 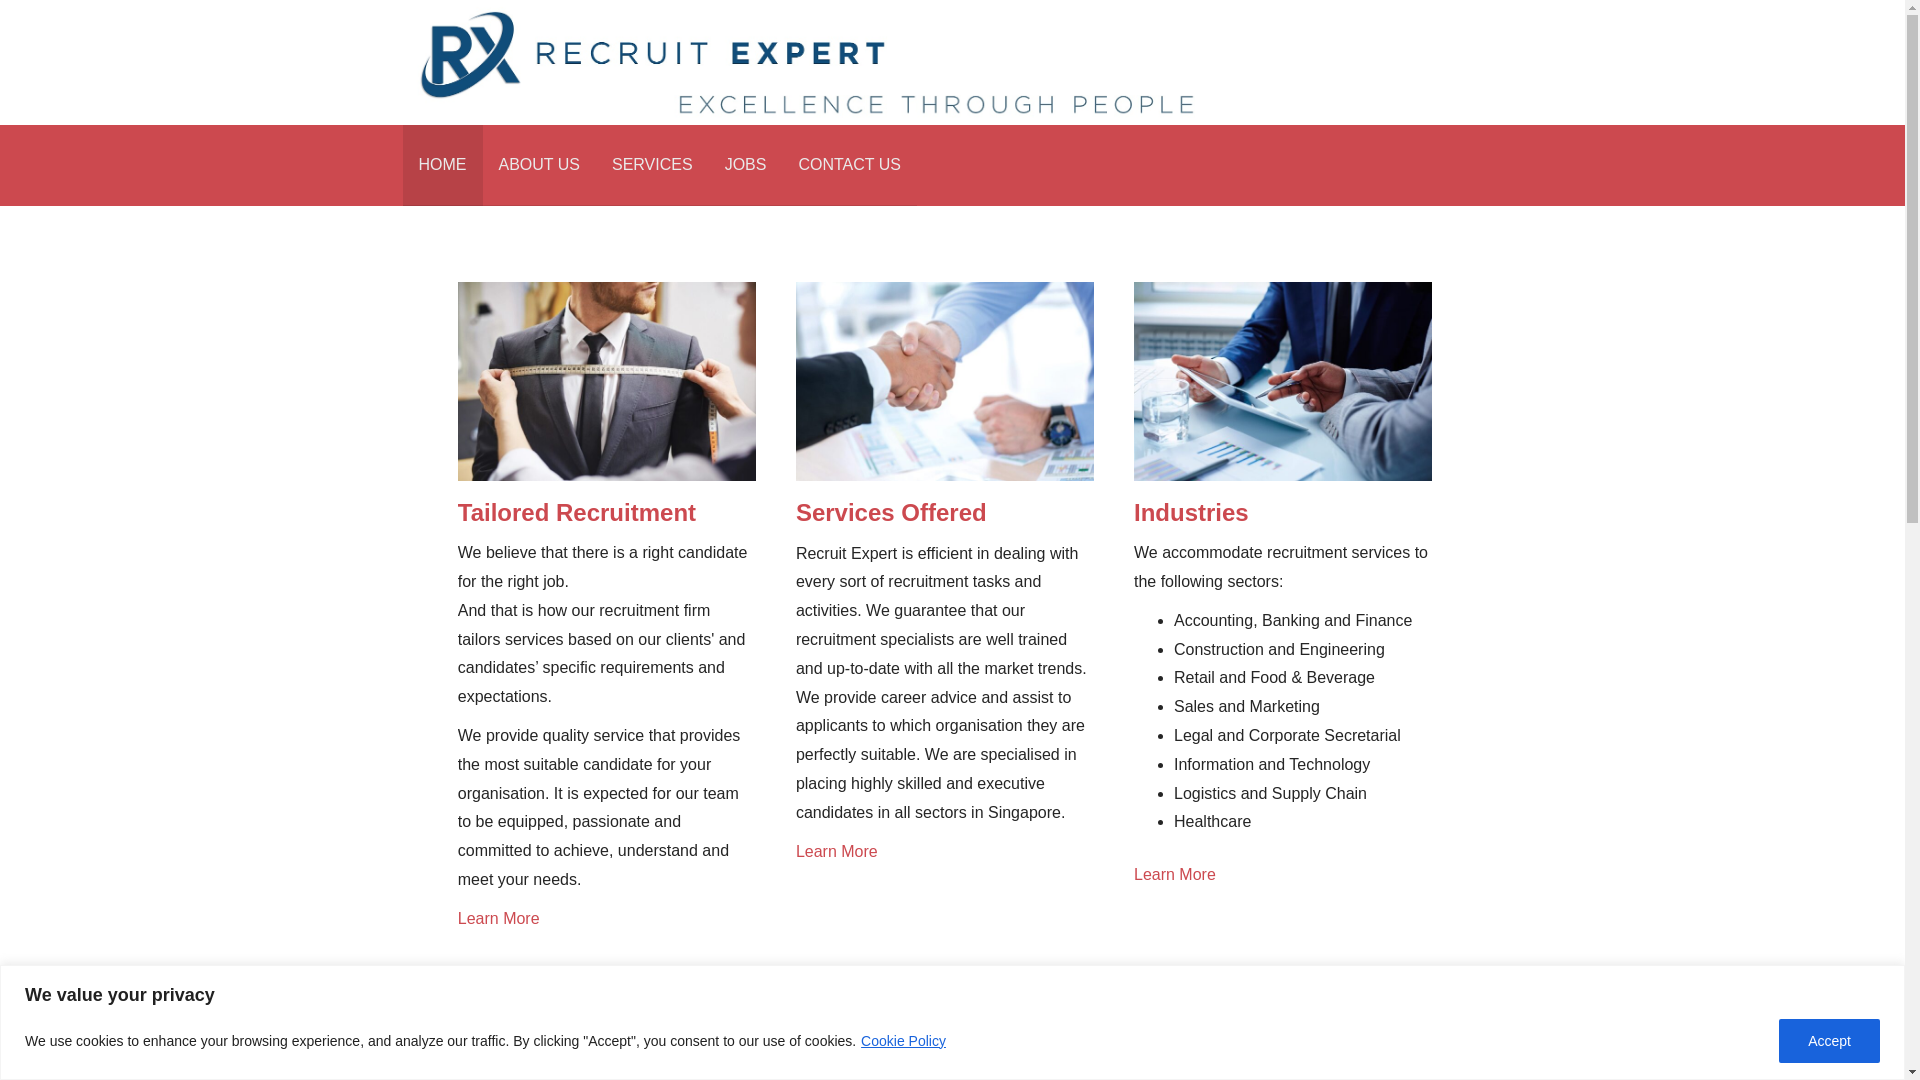 I want to click on Accept, so click(x=1829, y=1040).